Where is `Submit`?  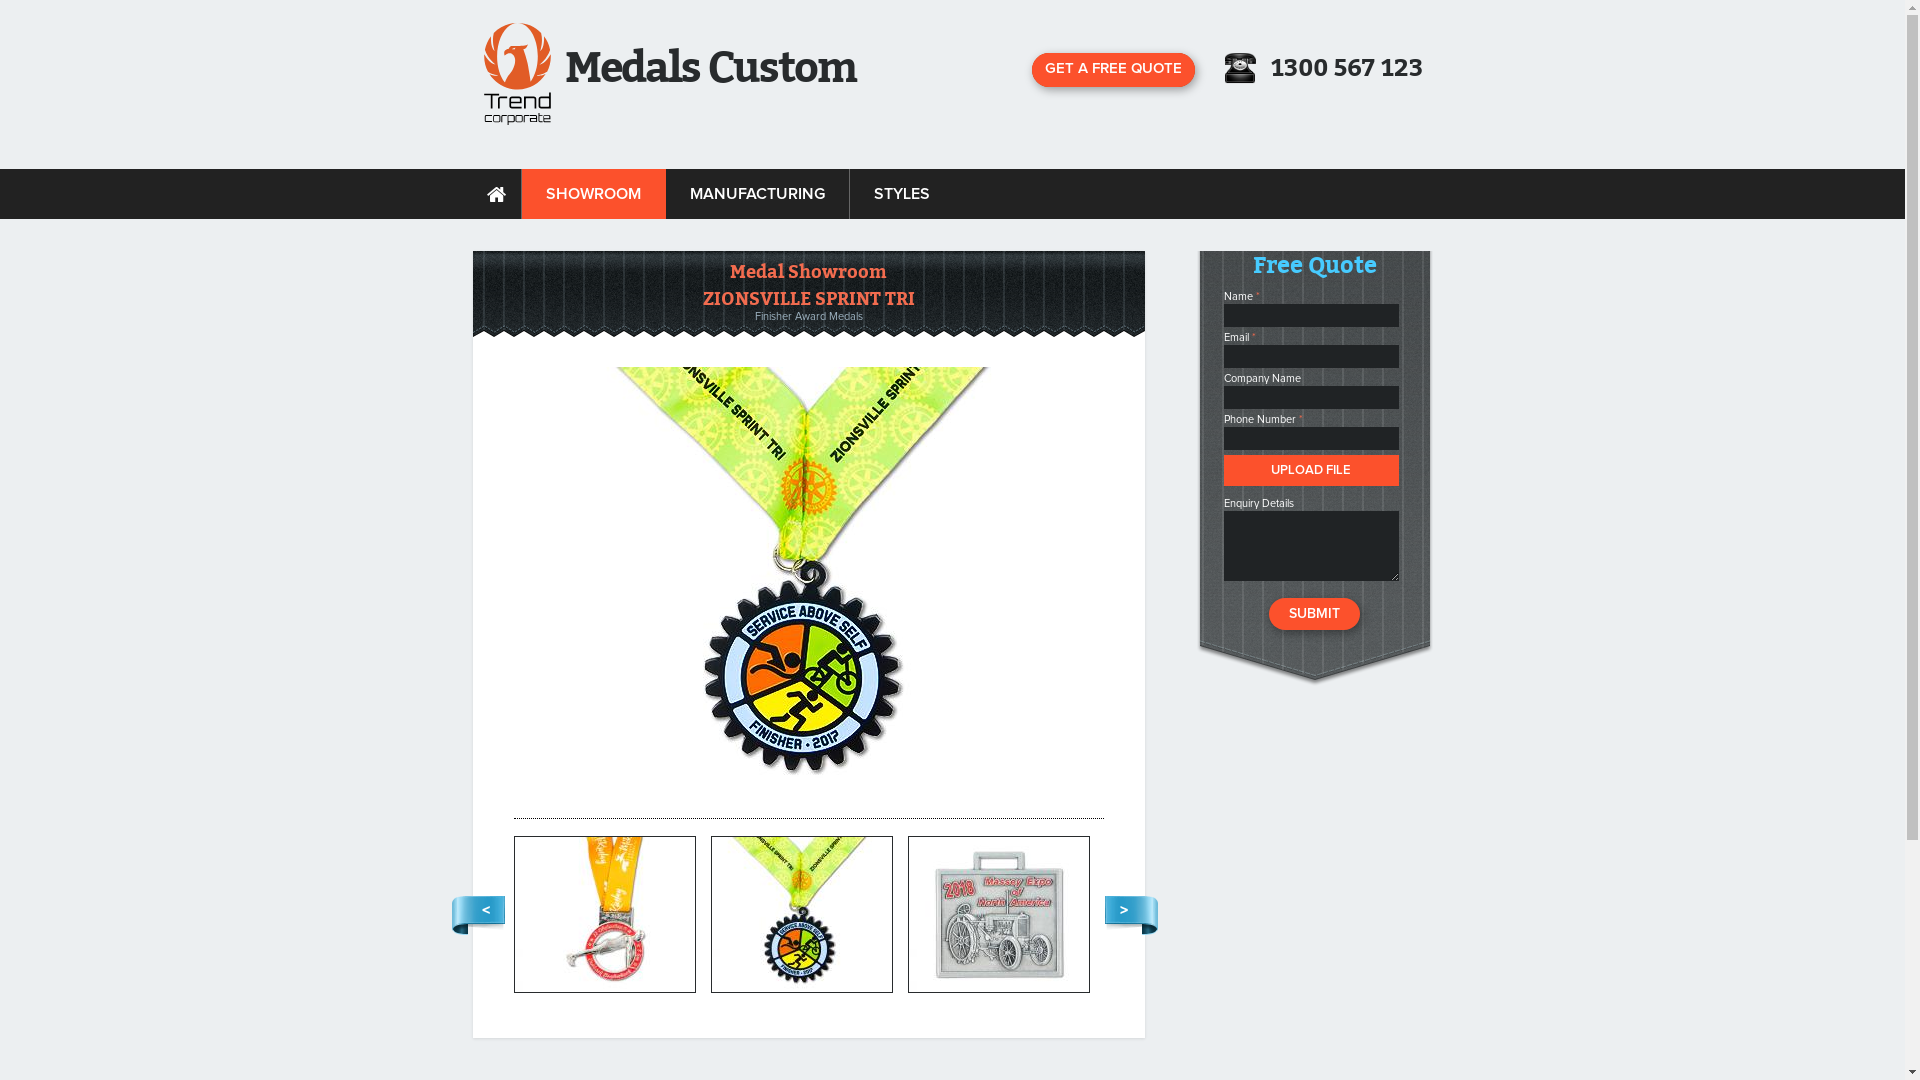 Submit is located at coordinates (1314, 614).